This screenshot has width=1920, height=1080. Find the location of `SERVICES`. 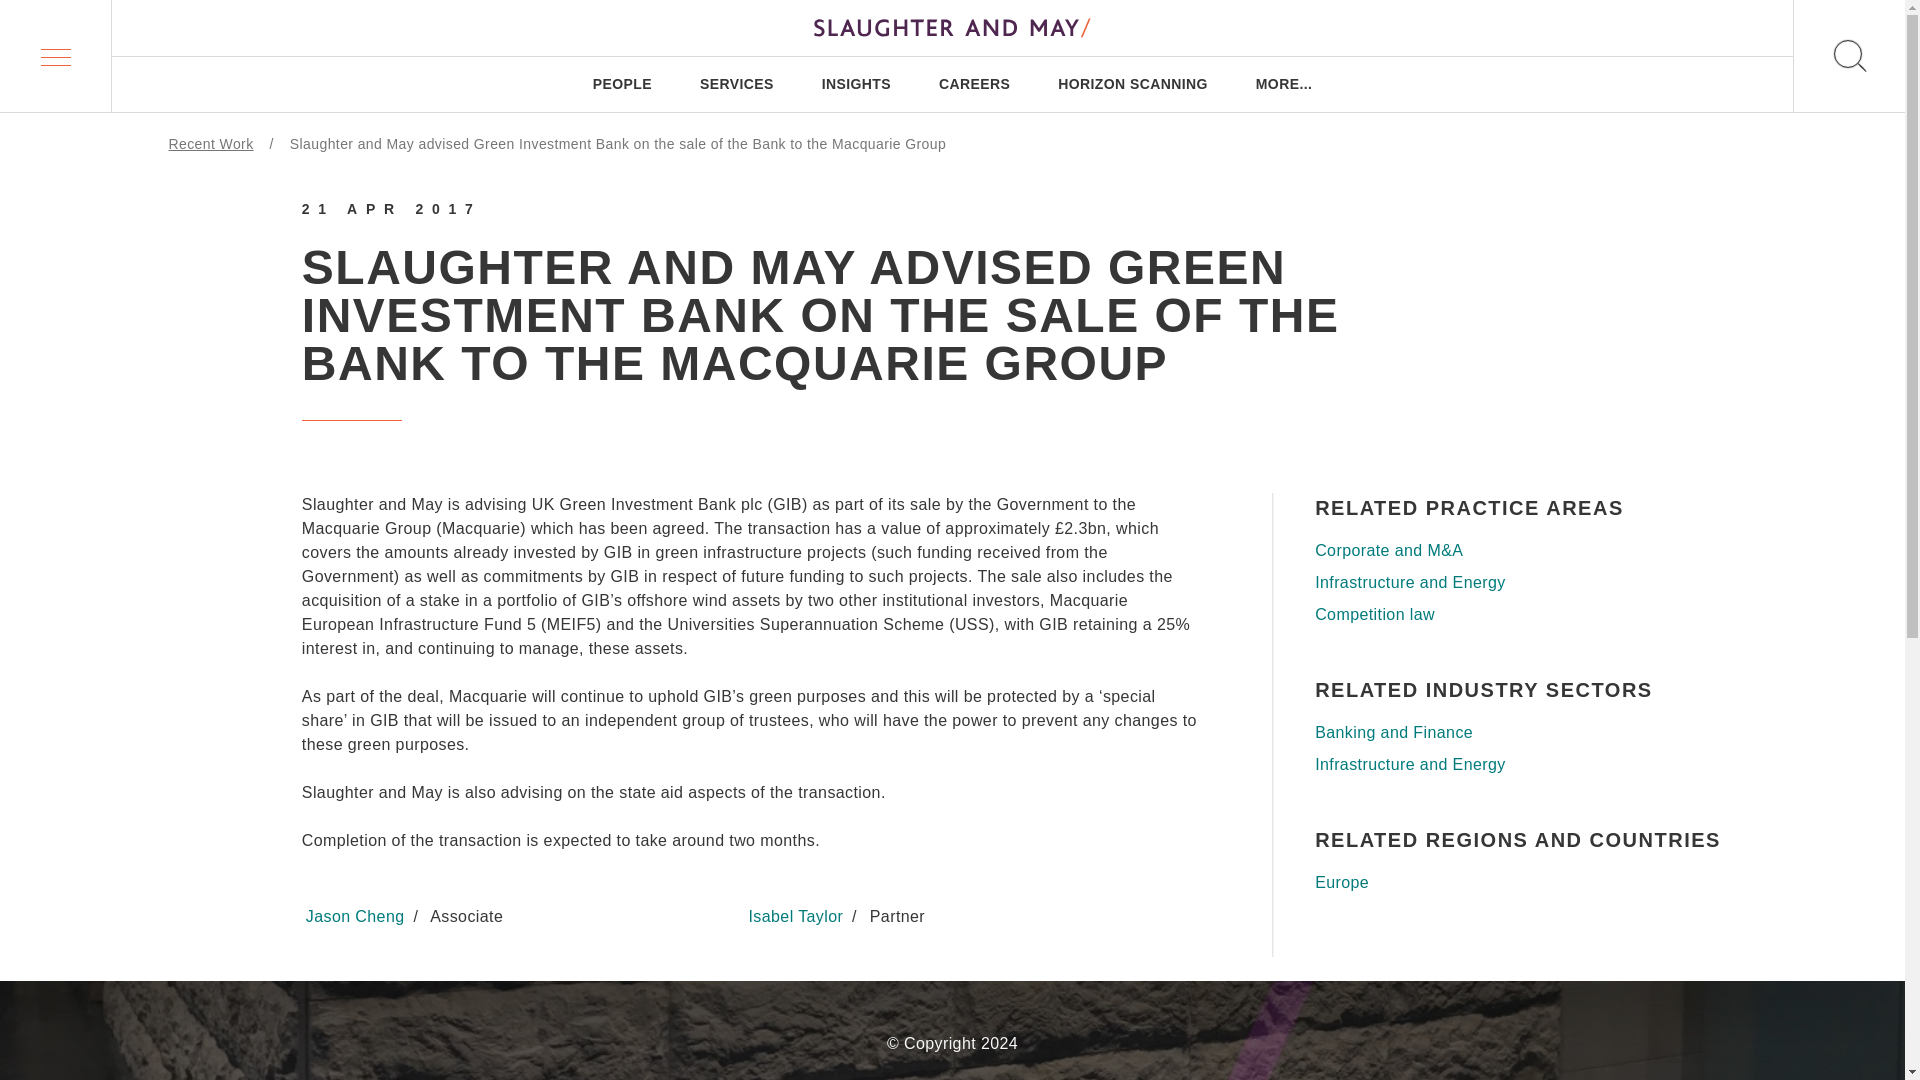

SERVICES is located at coordinates (736, 84).